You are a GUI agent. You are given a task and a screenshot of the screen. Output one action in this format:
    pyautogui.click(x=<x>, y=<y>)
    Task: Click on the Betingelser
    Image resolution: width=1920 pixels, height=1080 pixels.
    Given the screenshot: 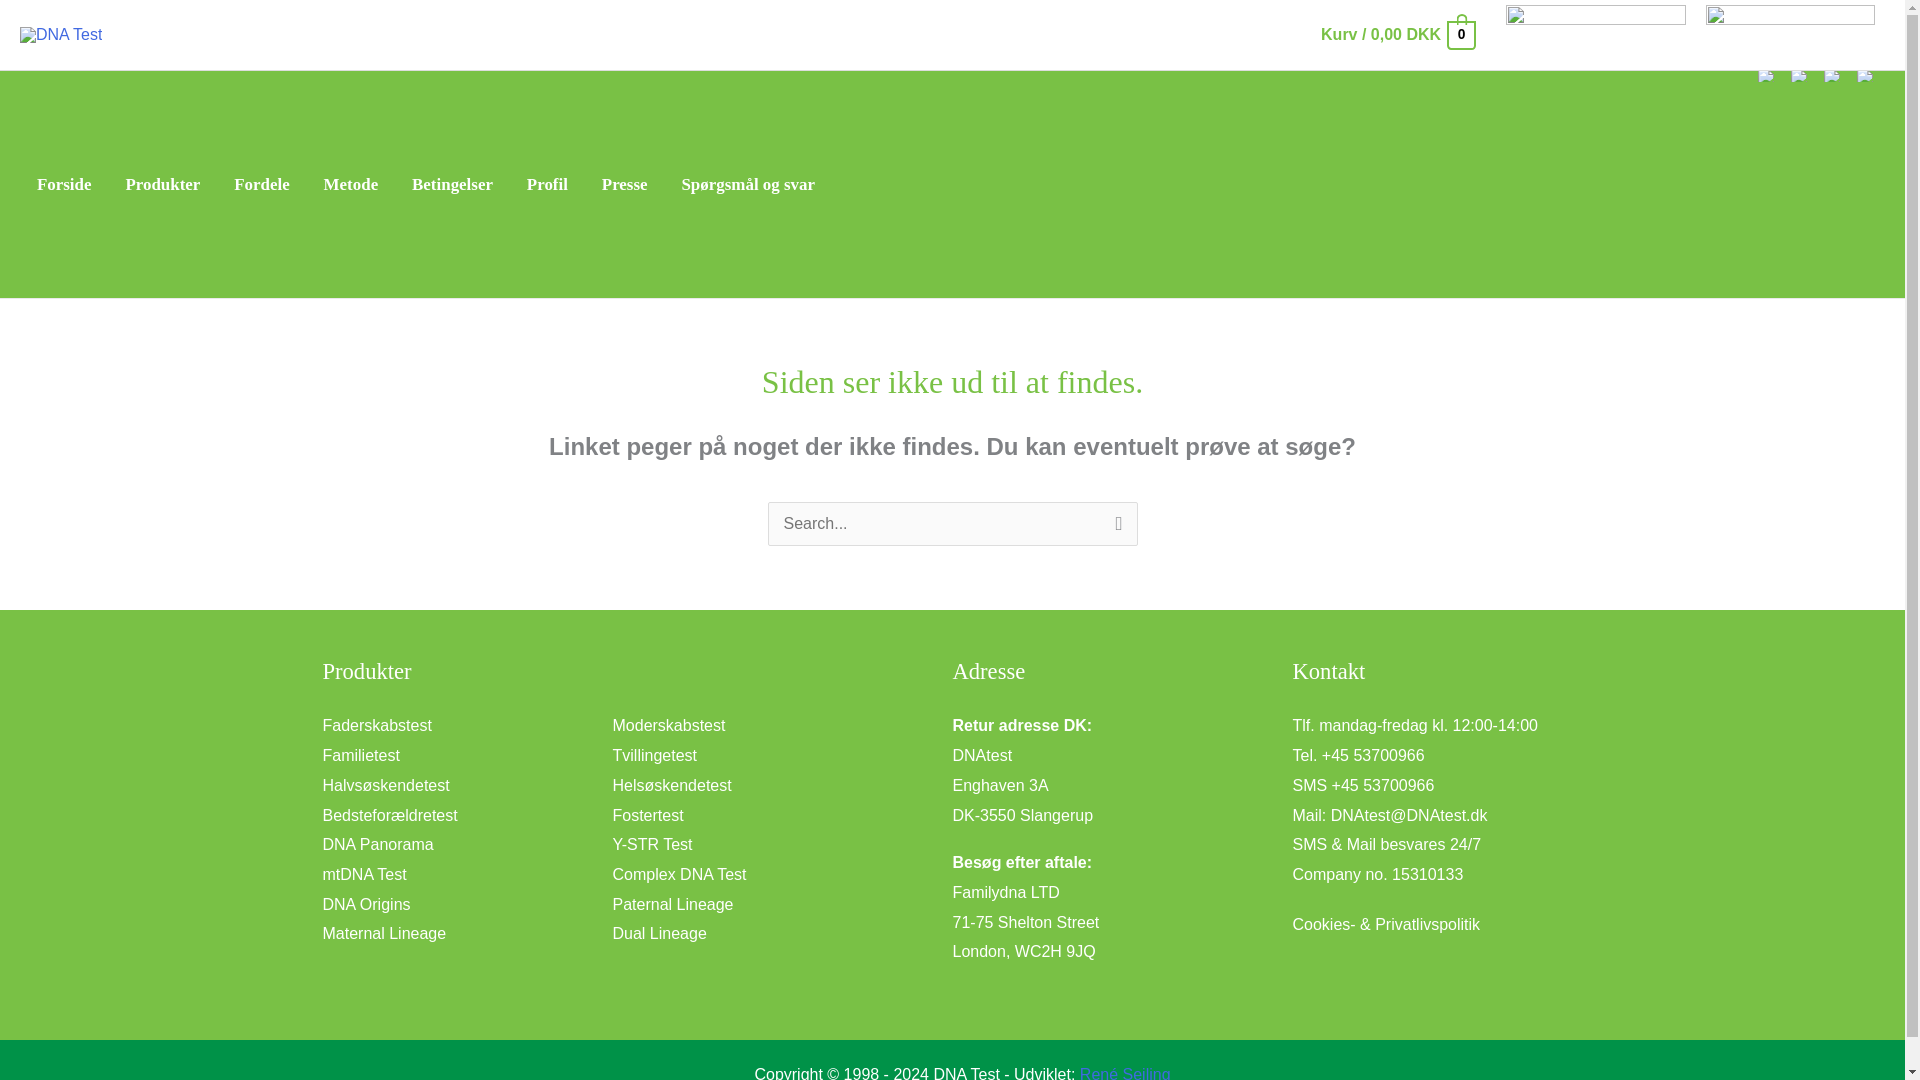 What is the action you would take?
    pyautogui.click(x=452, y=184)
    